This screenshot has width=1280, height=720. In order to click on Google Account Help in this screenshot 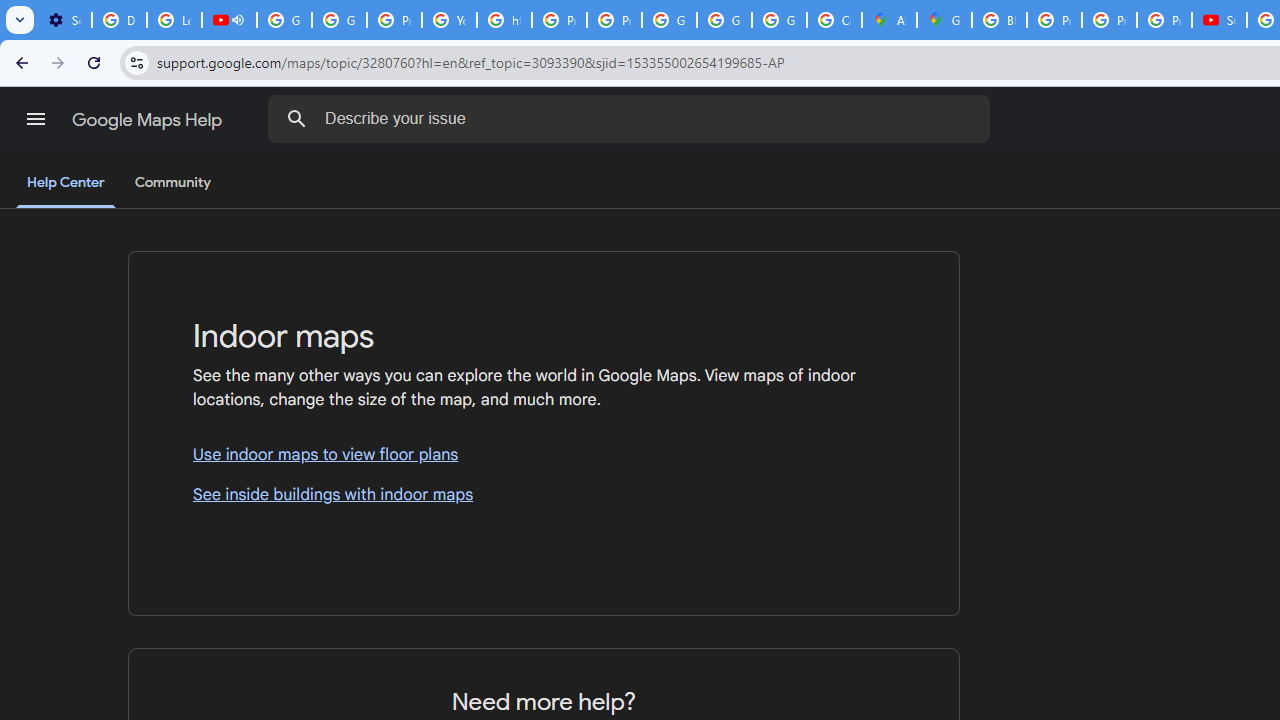, I will do `click(284, 20)`.